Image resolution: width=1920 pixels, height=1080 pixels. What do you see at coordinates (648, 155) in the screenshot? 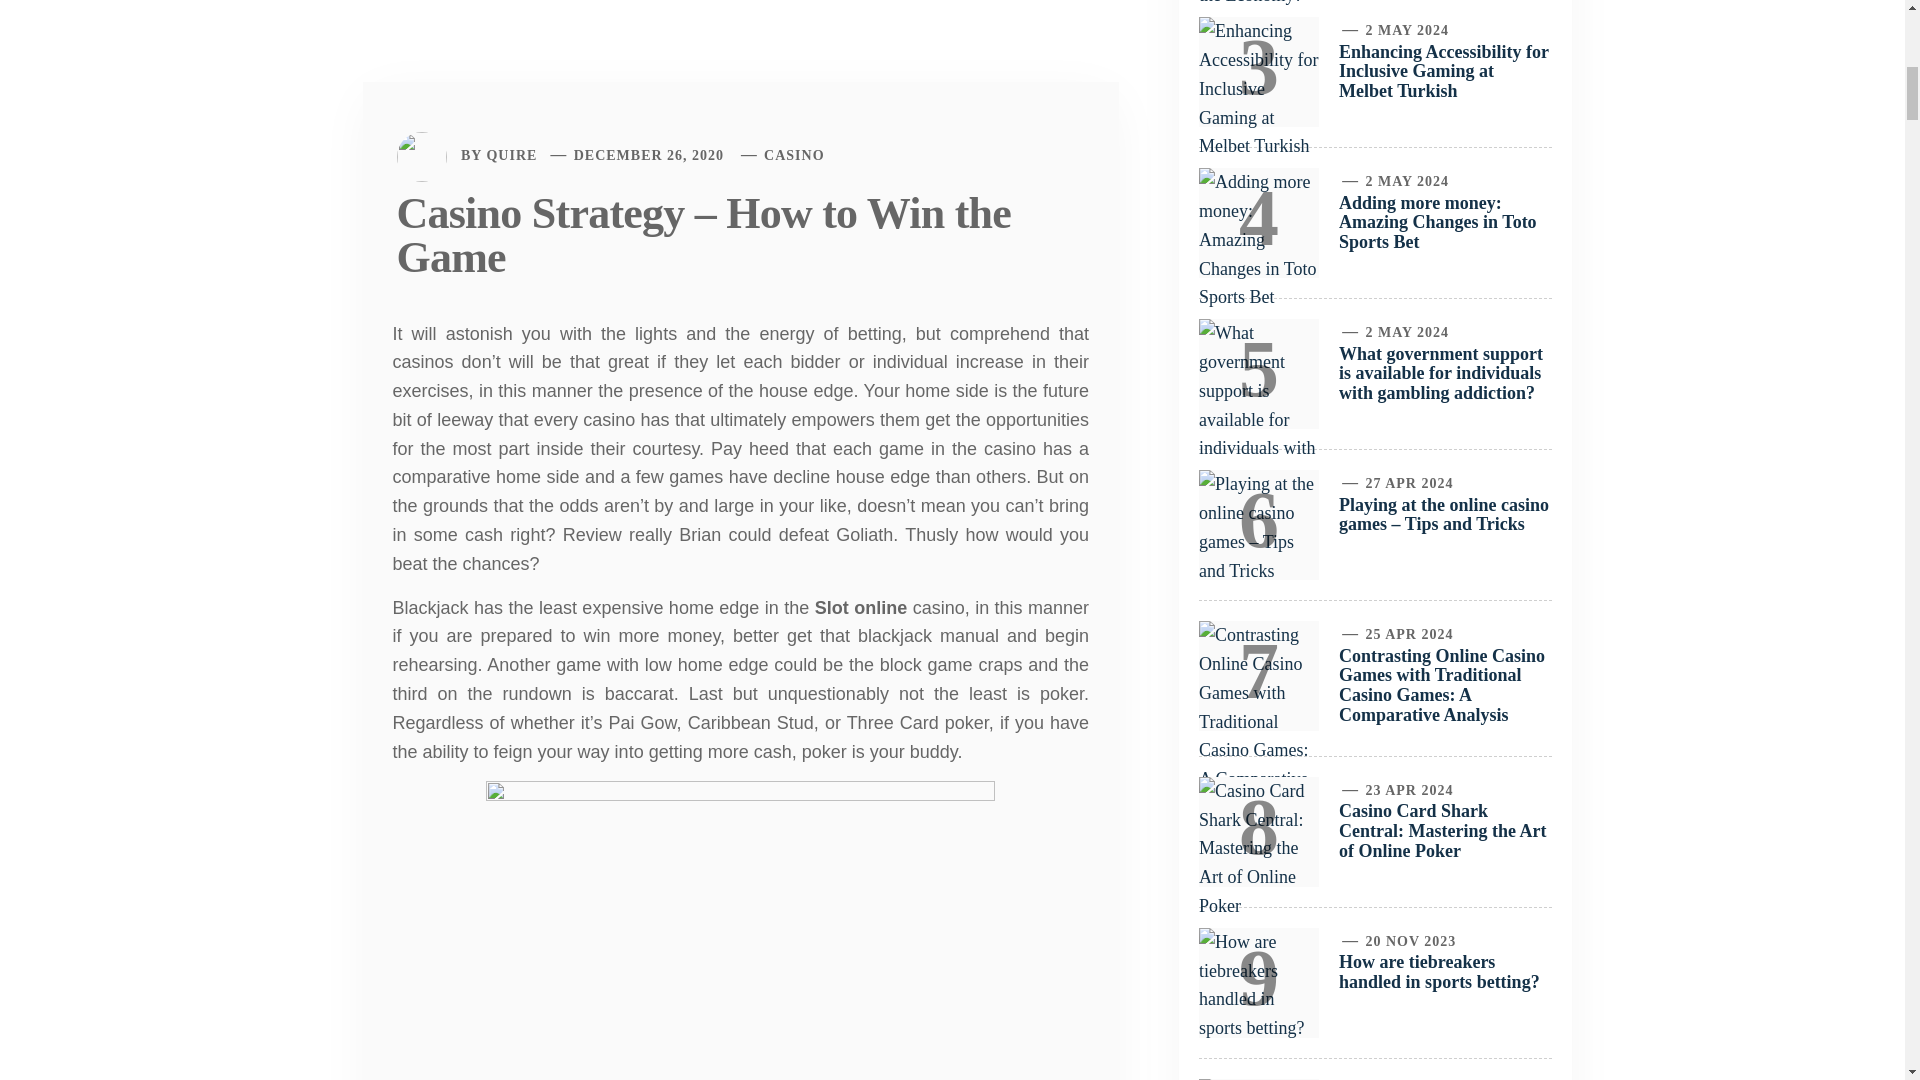
I see `DECEMBER 26, 2020` at bounding box center [648, 155].